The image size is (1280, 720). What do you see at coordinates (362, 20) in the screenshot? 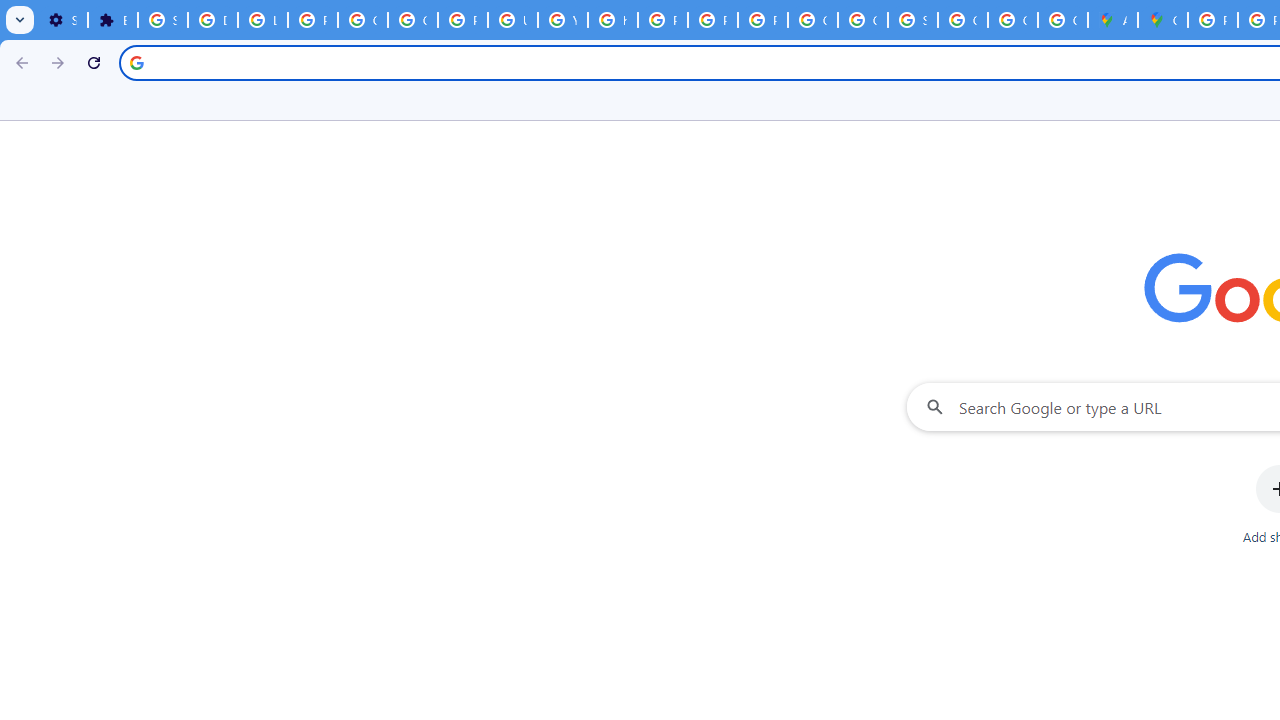
I see `Google Account Help` at bounding box center [362, 20].